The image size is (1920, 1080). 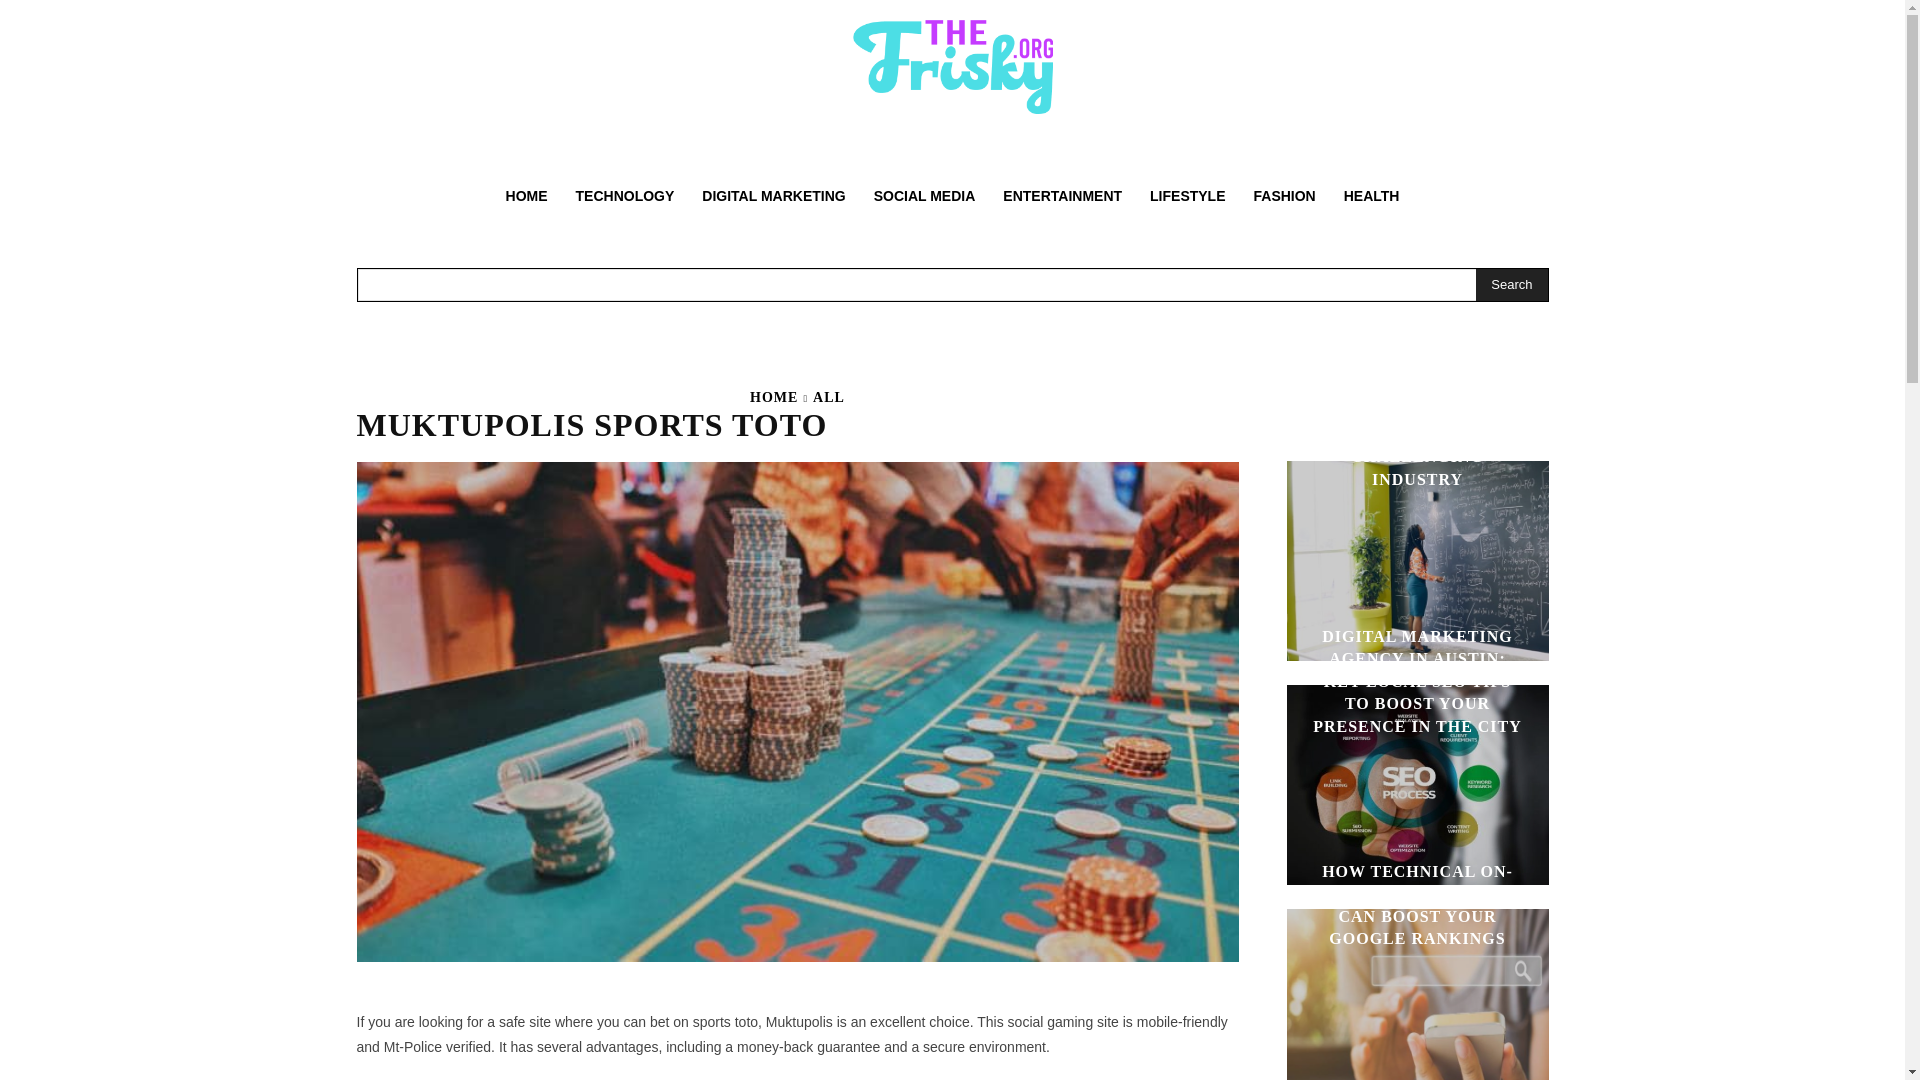 I want to click on FASHION, so click(x=1285, y=196).